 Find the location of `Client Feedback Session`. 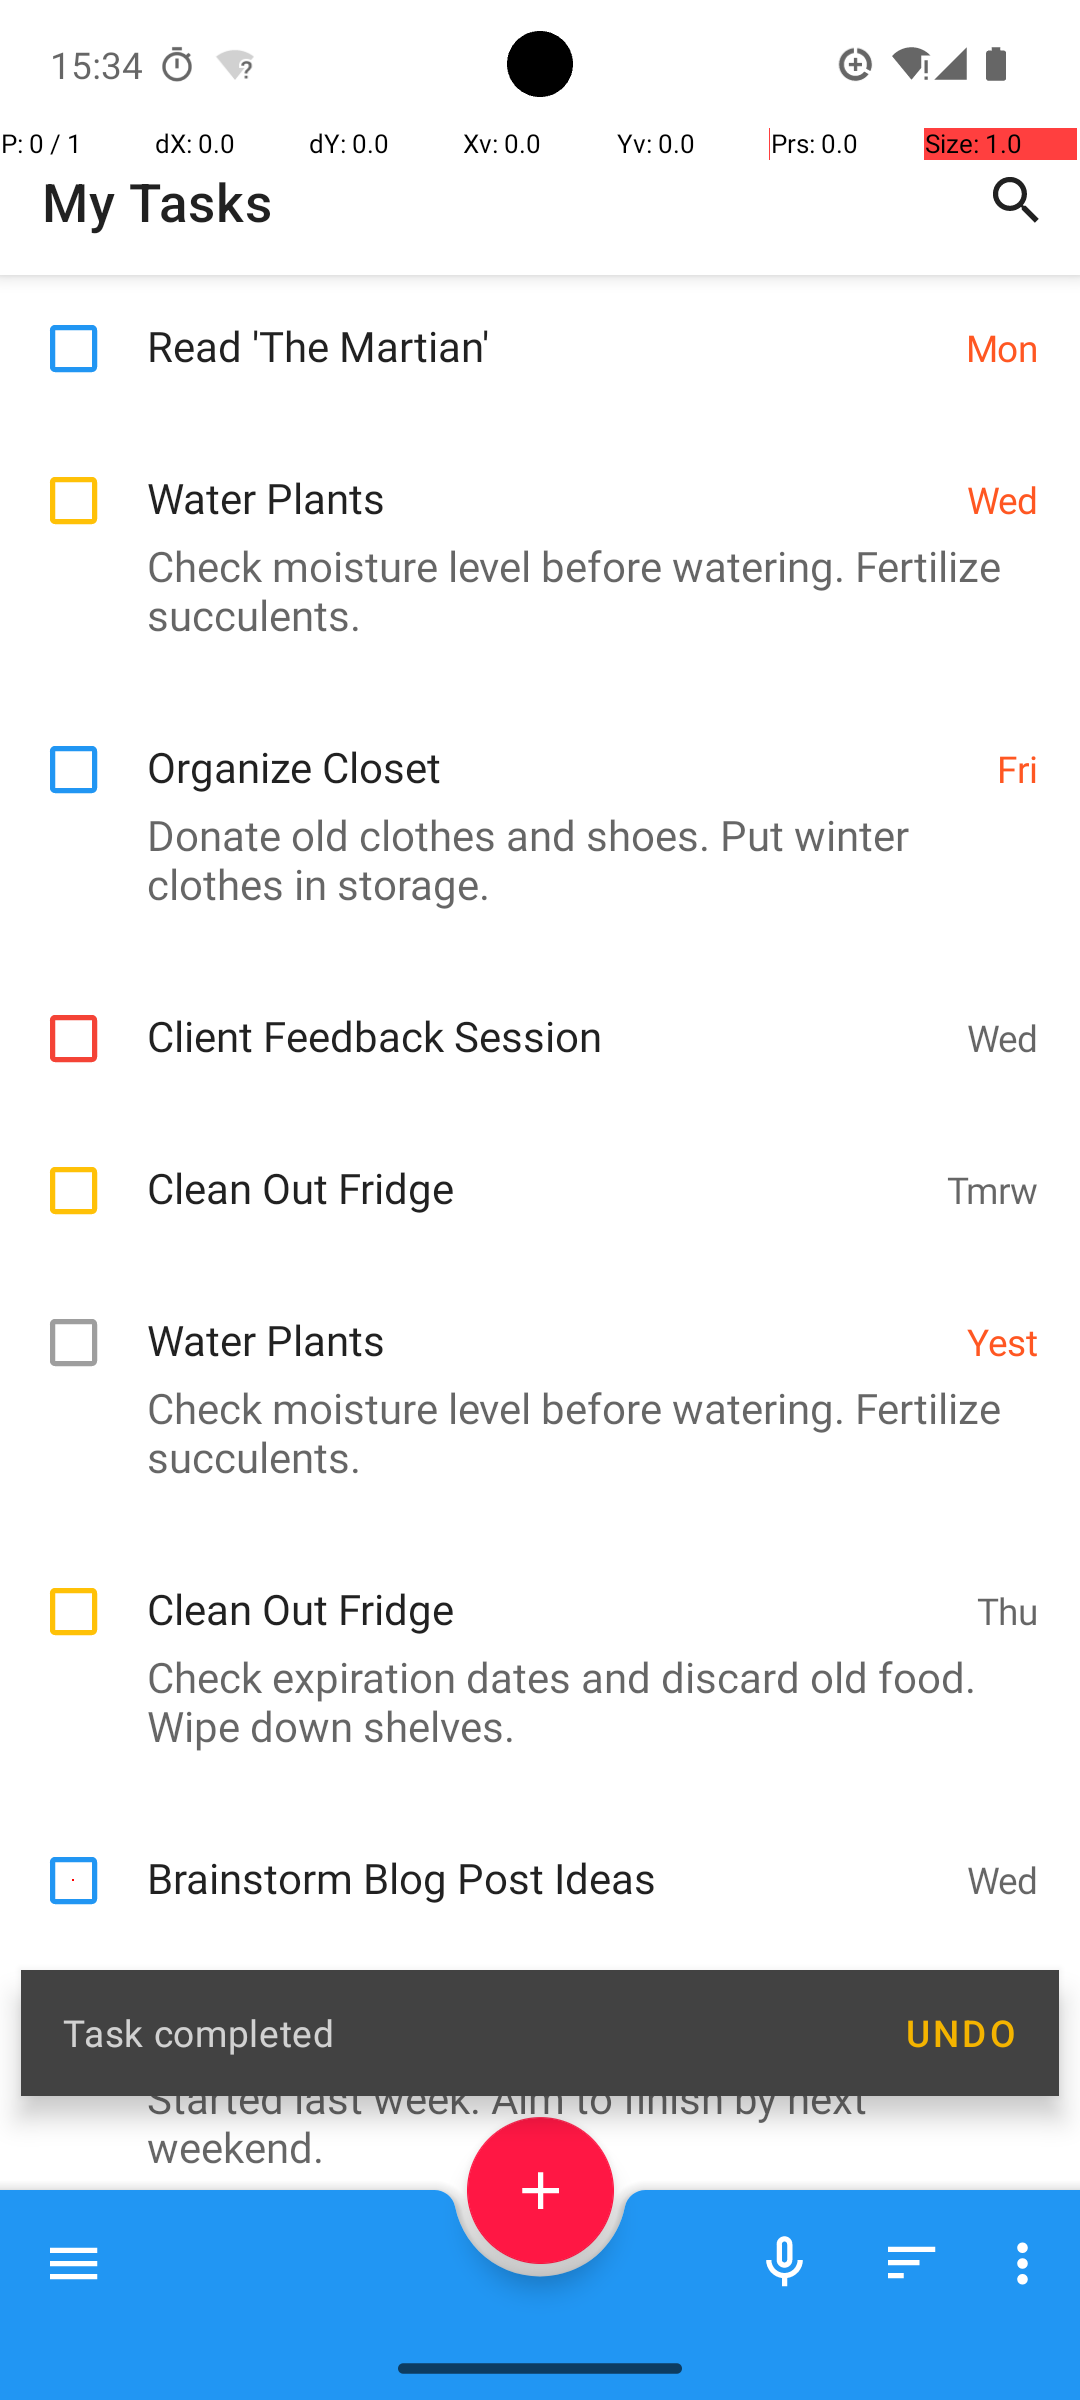

Client Feedback Session is located at coordinates (546, 1014).